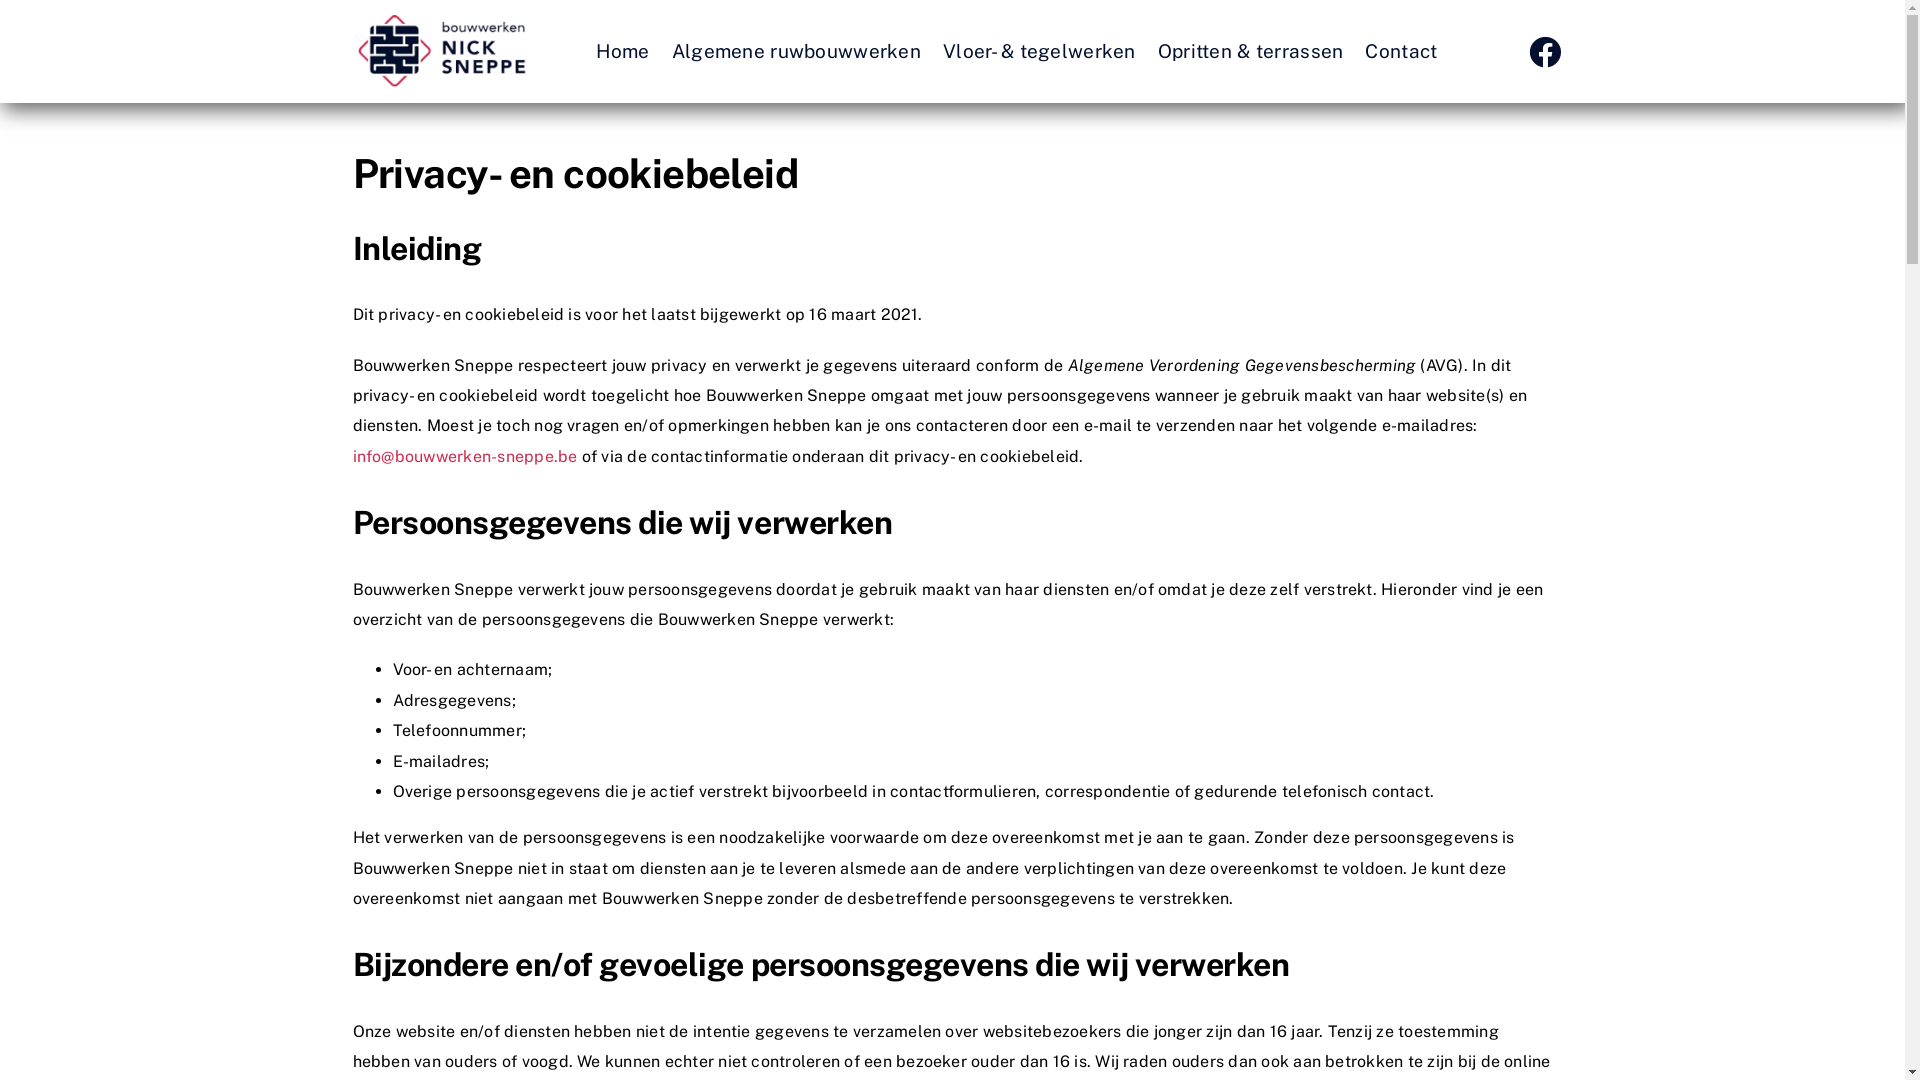 This screenshot has height=1080, width=1920. Describe the element at coordinates (623, 52) in the screenshot. I see `Home` at that location.